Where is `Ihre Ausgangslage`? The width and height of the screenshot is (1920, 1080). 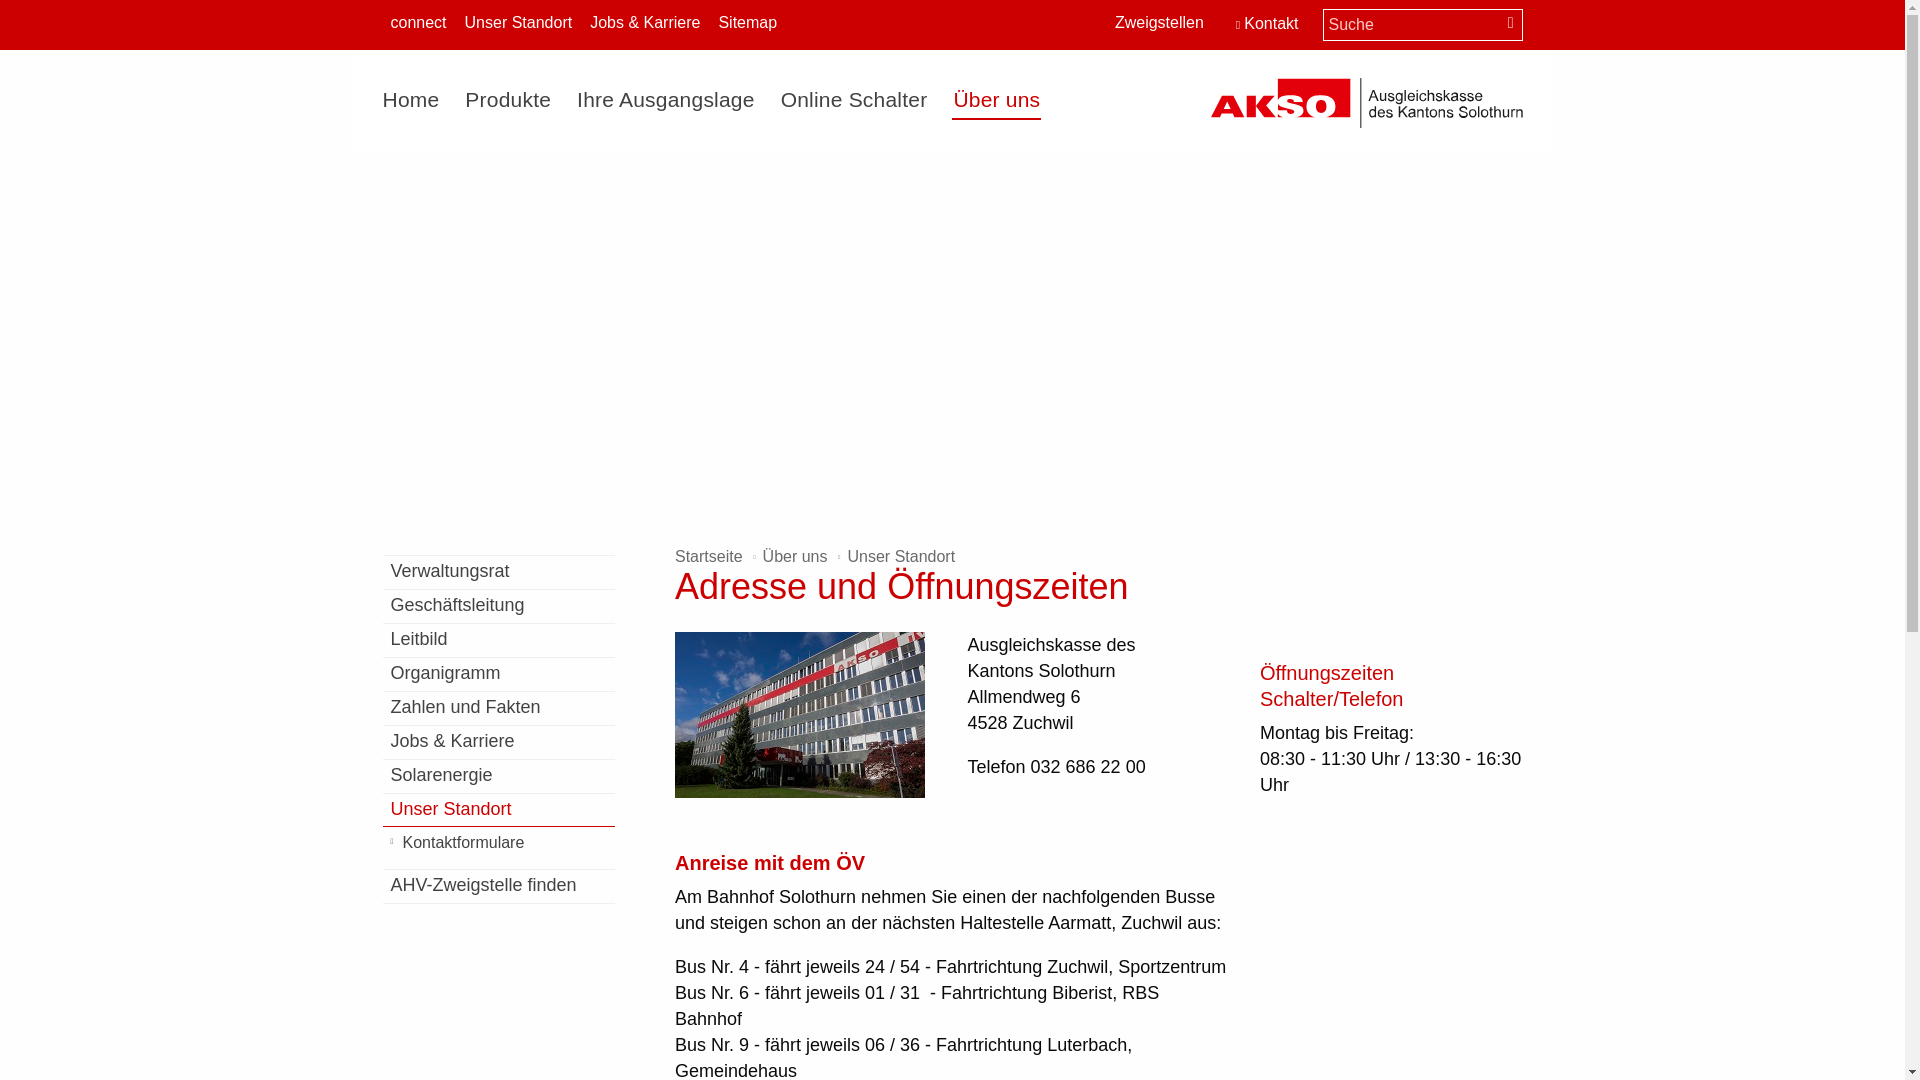
Ihre Ausgangslage is located at coordinates (666, 100).